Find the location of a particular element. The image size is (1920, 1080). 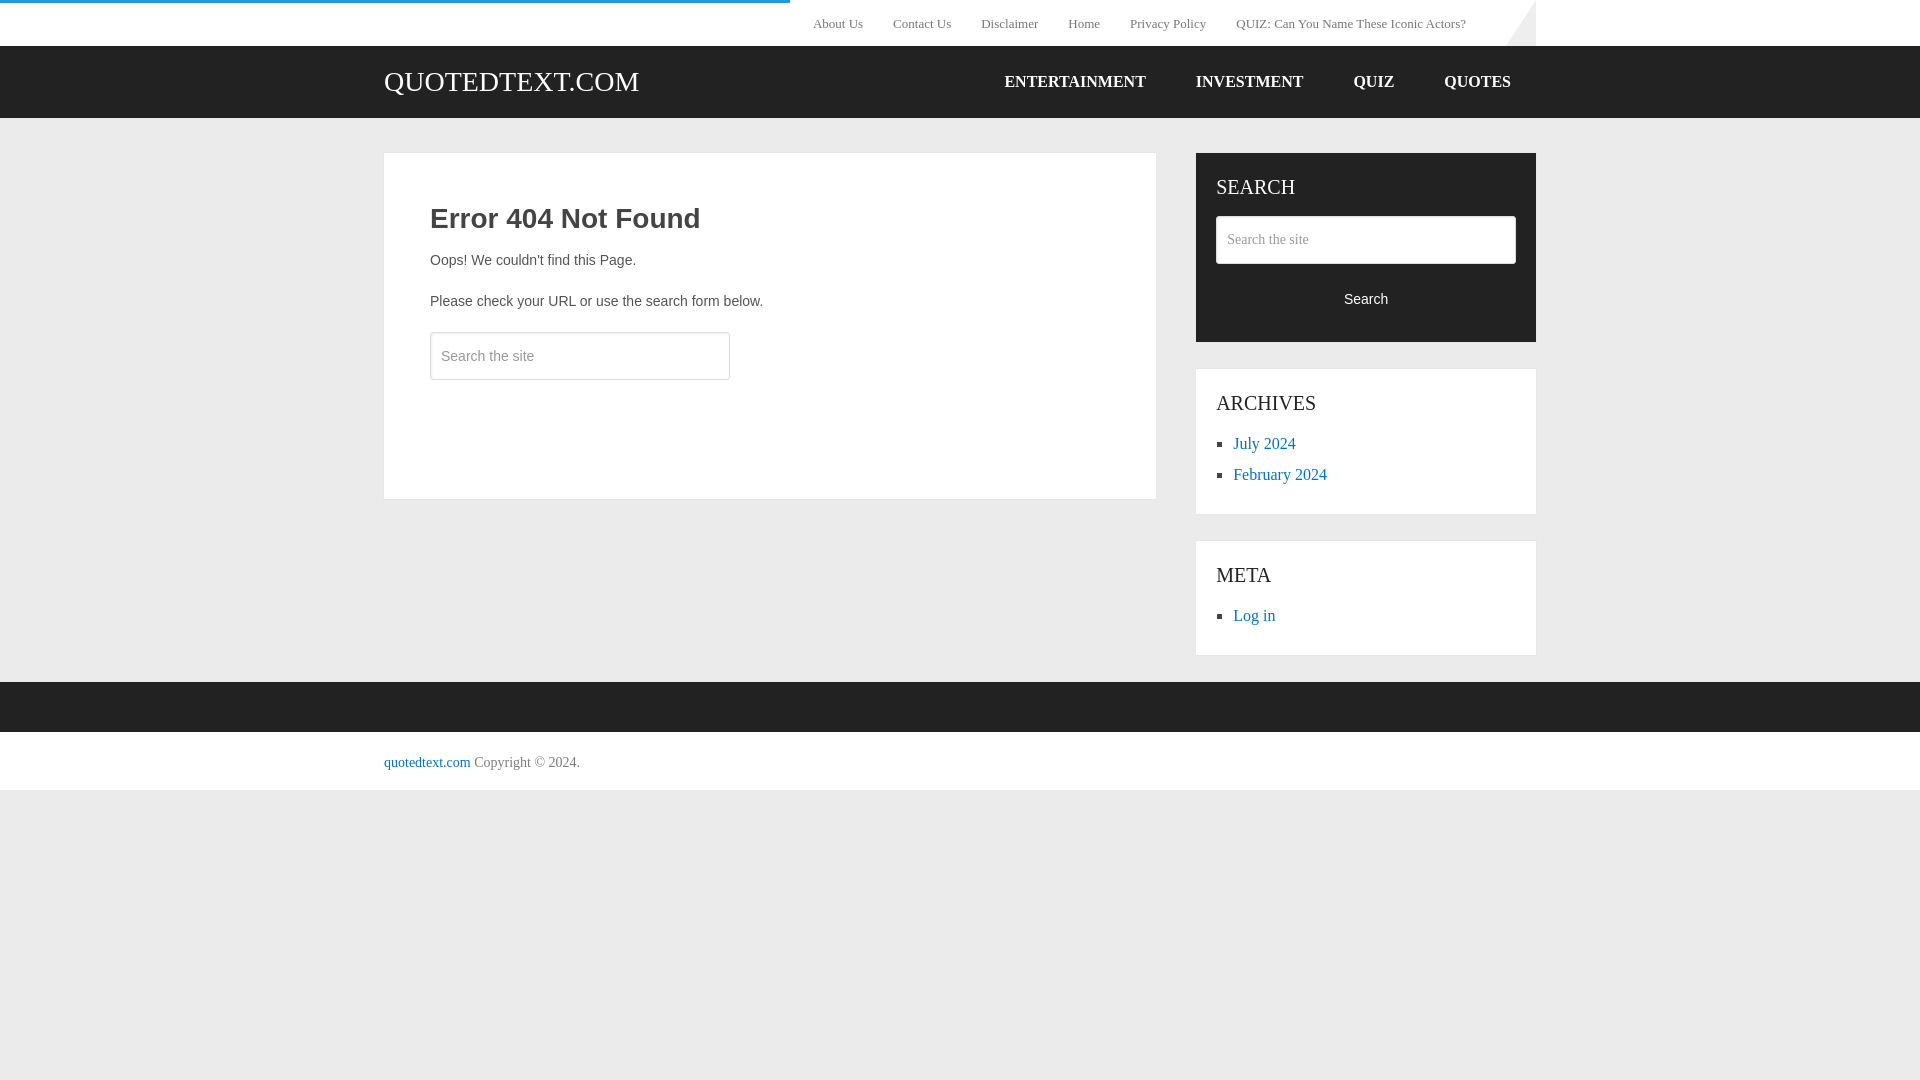

ENTERTAINMENT is located at coordinates (1074, 82).